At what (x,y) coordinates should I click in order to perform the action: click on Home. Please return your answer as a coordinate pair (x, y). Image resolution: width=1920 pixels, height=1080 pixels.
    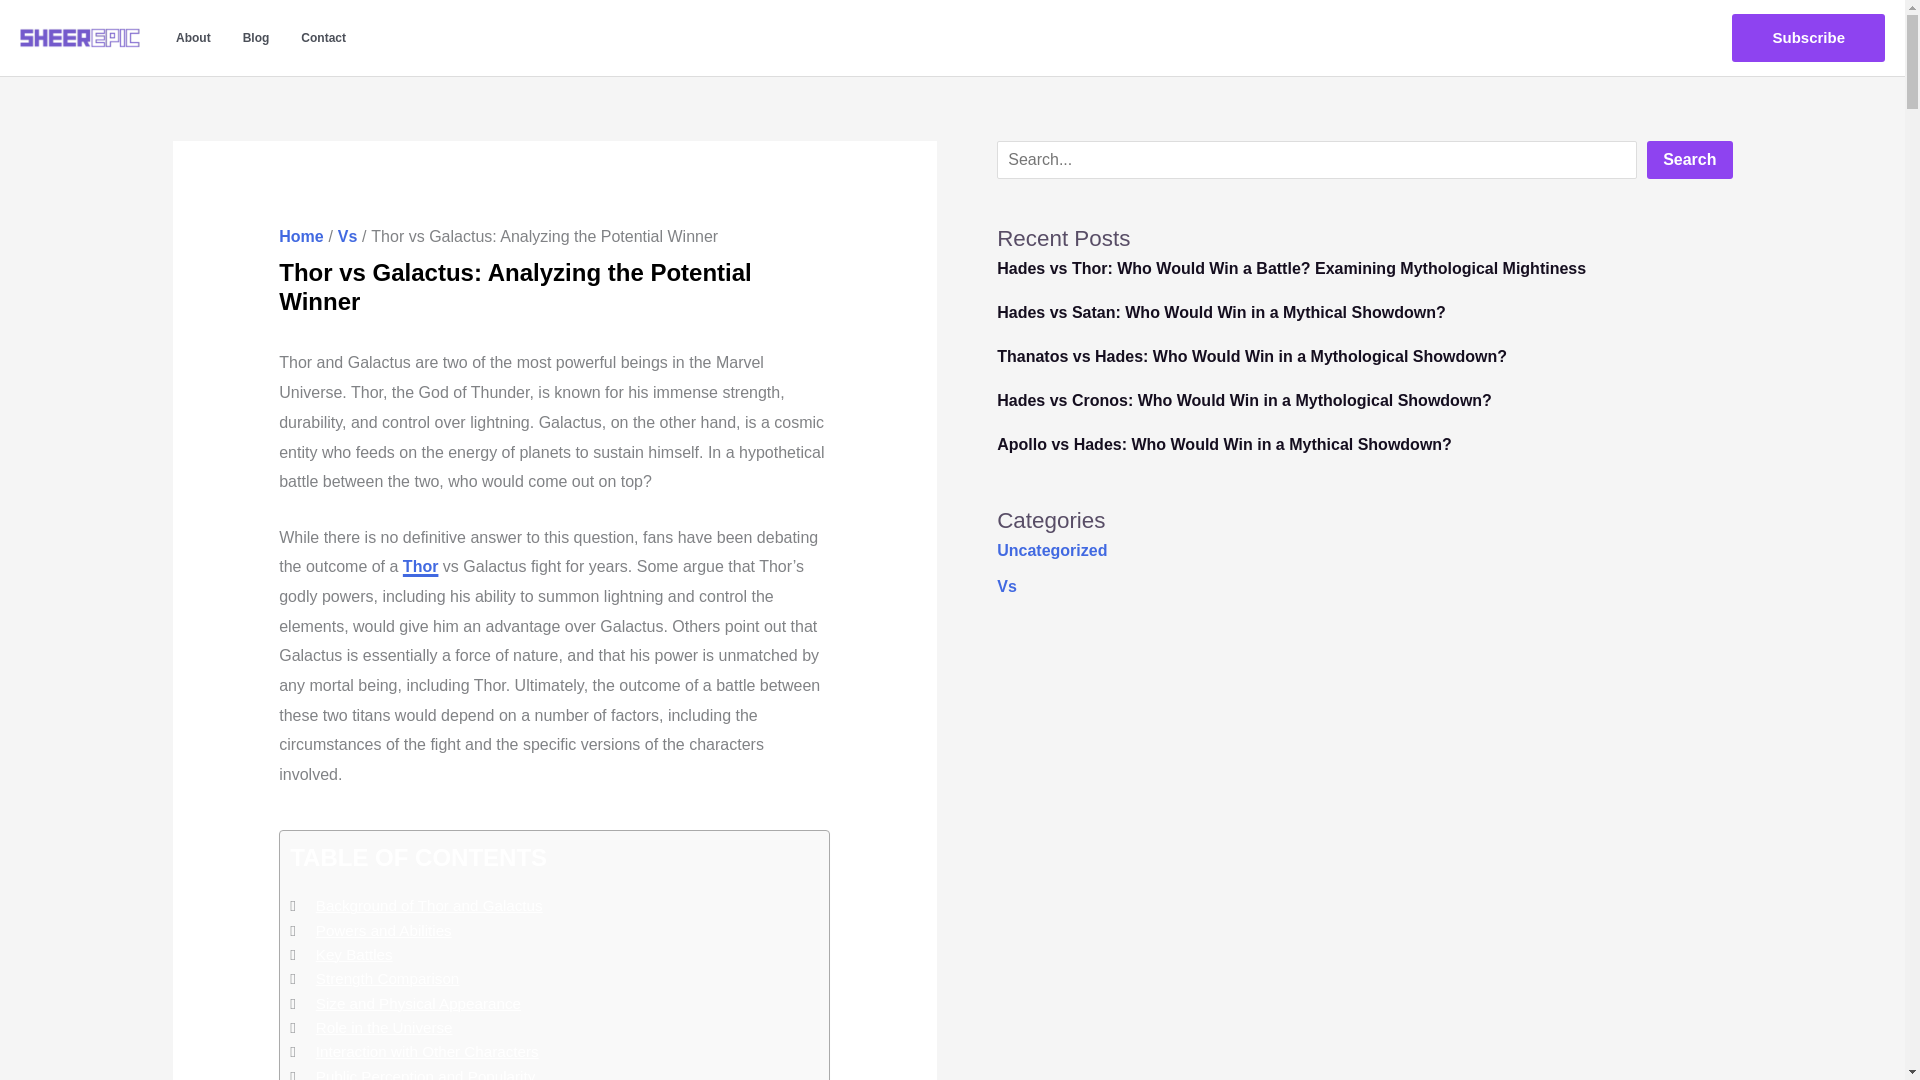
    Looking at the image, I should click on (300, 236).